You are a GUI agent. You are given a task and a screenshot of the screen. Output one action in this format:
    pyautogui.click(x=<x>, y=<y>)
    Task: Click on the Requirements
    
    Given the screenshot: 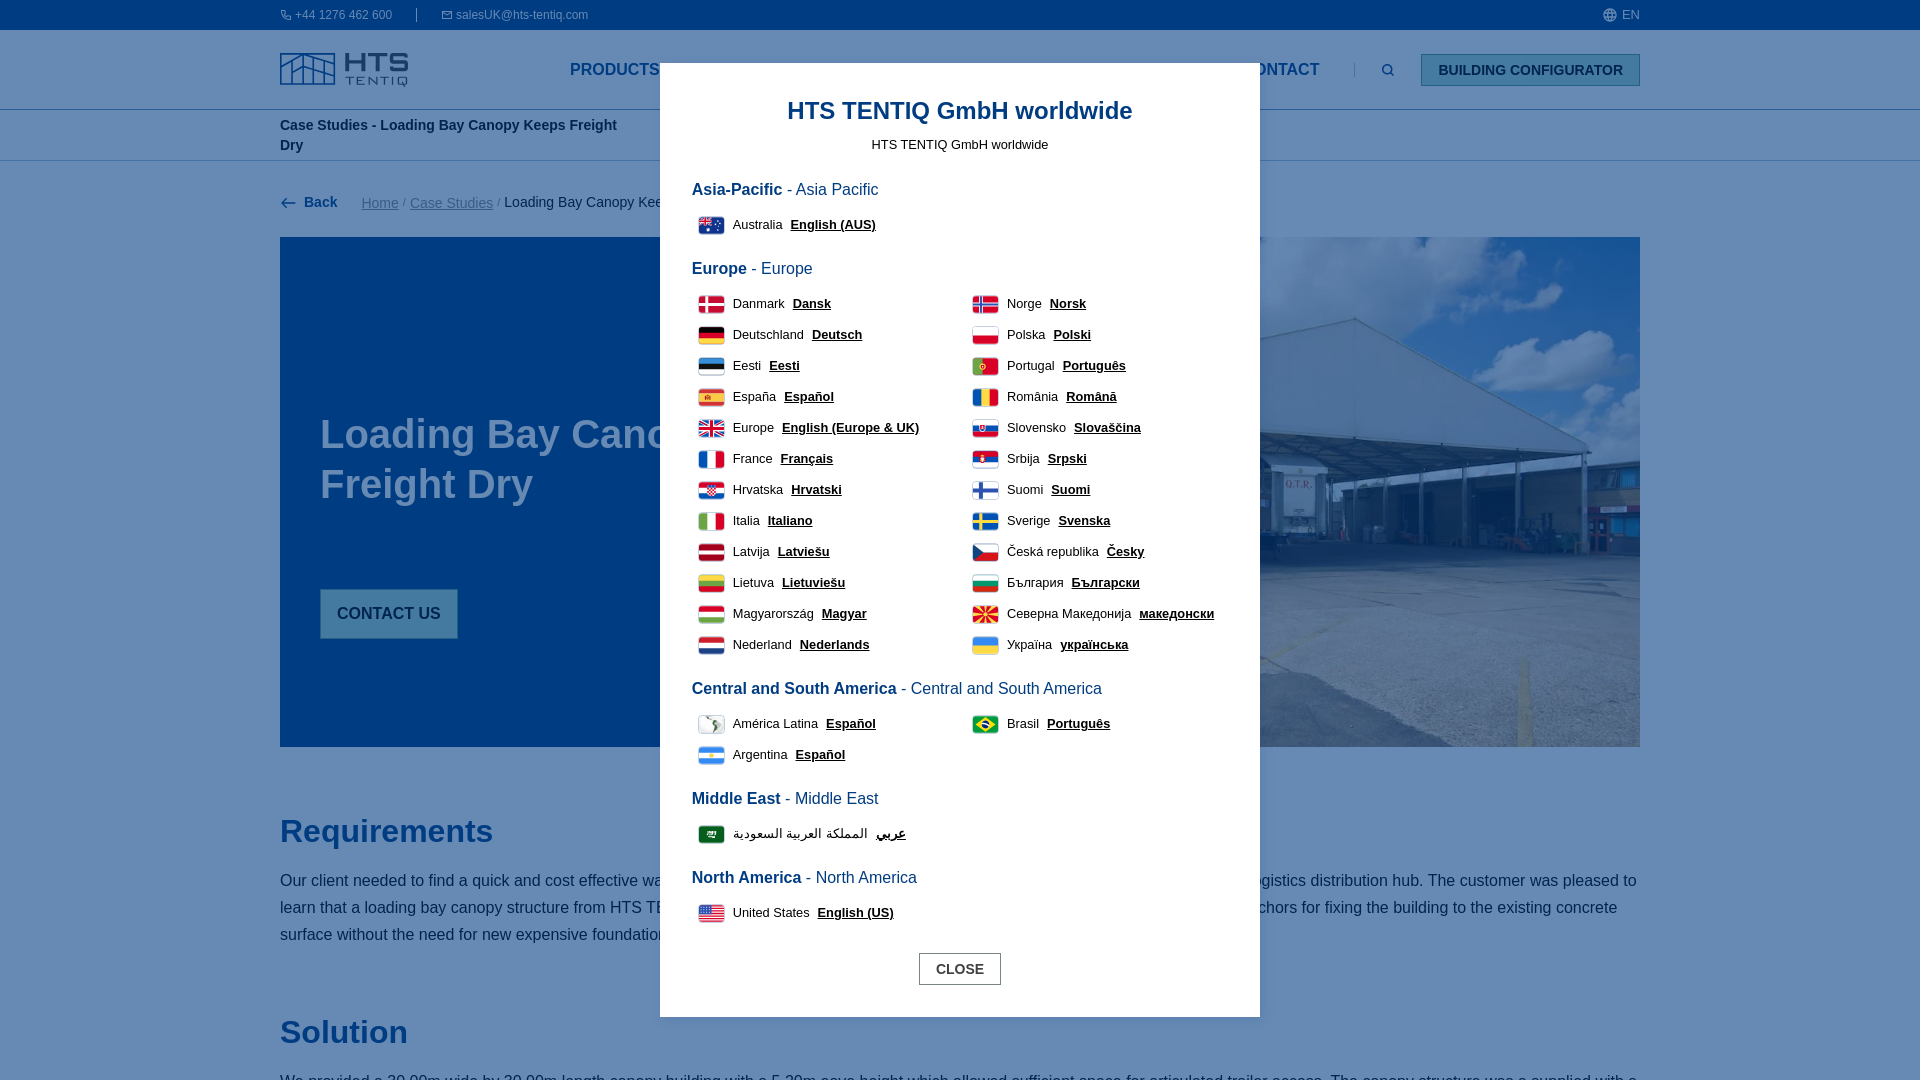 What is the action you would take?
    pyautogui.click(x=753, y=135)
    